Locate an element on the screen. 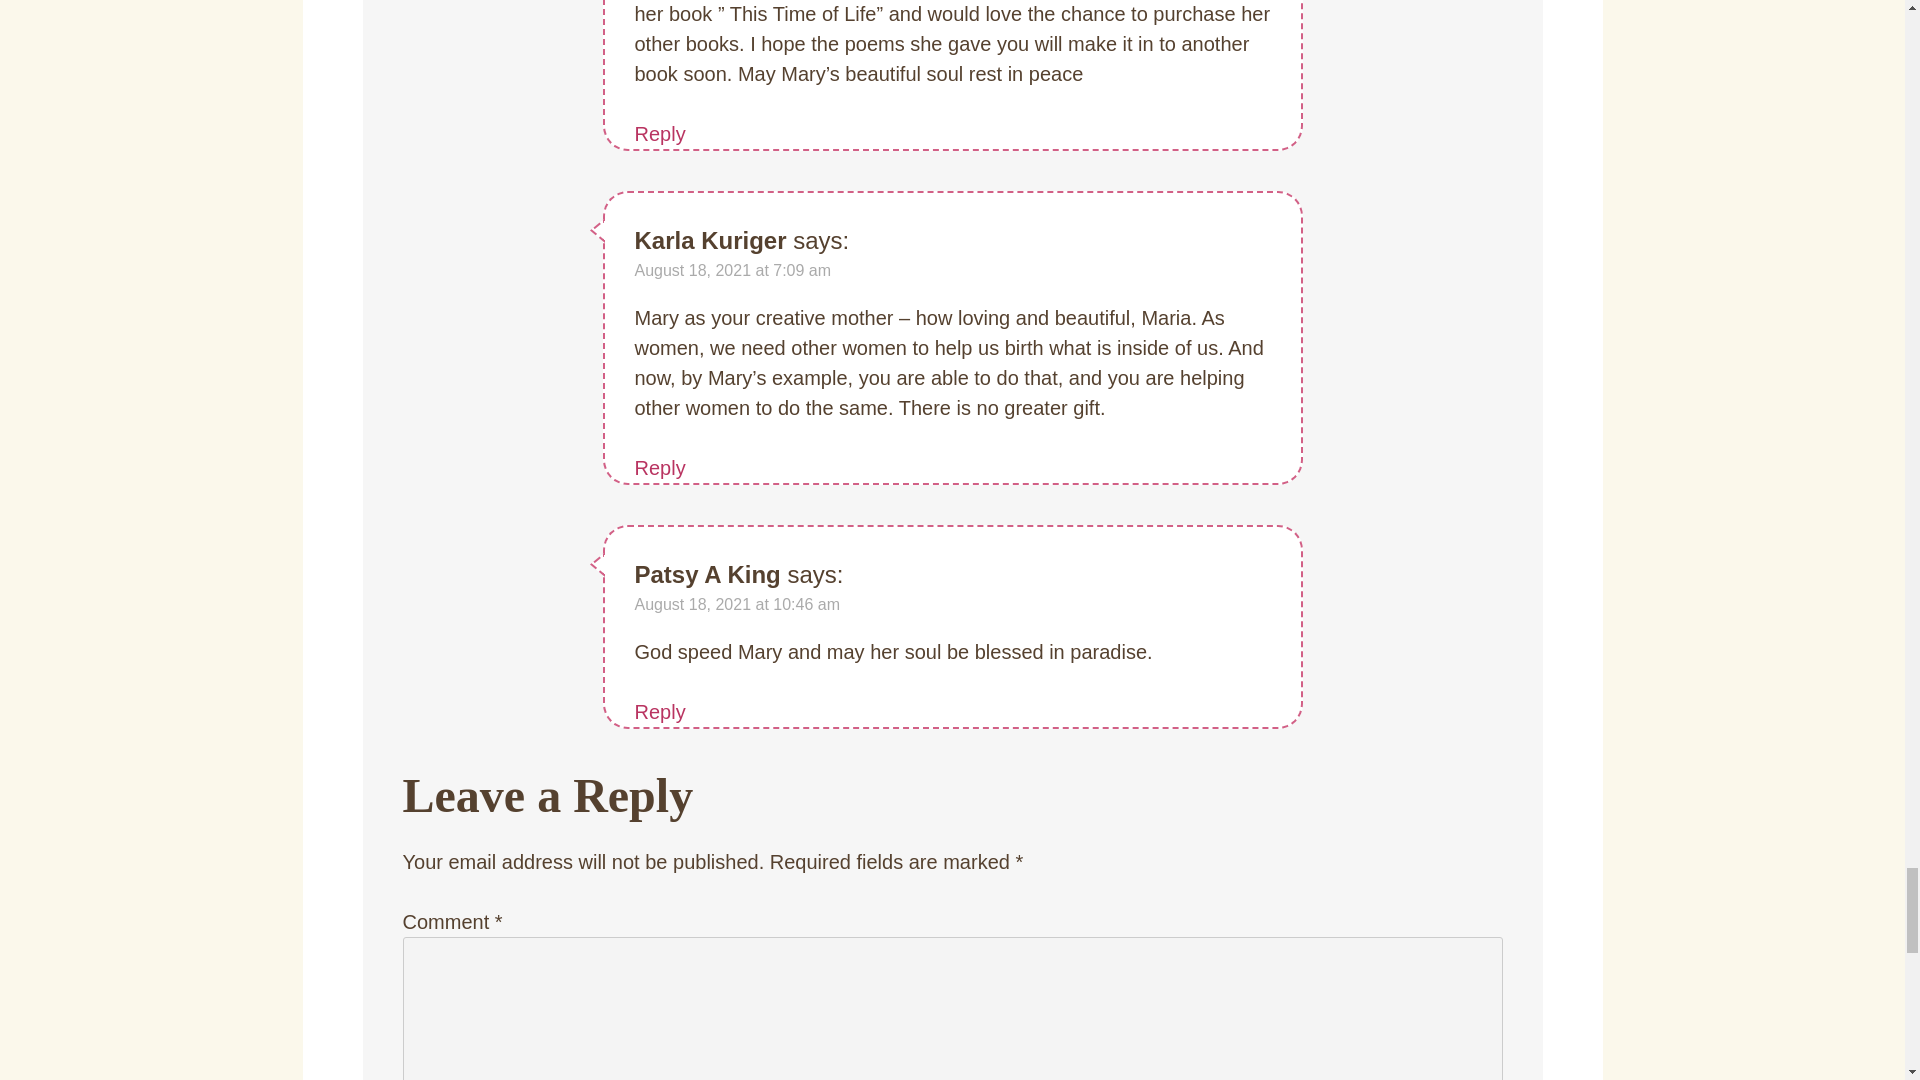 The image size is (1920, 1080). August 18, 2021 at 7:09 am is located at coordinates (732, 270).